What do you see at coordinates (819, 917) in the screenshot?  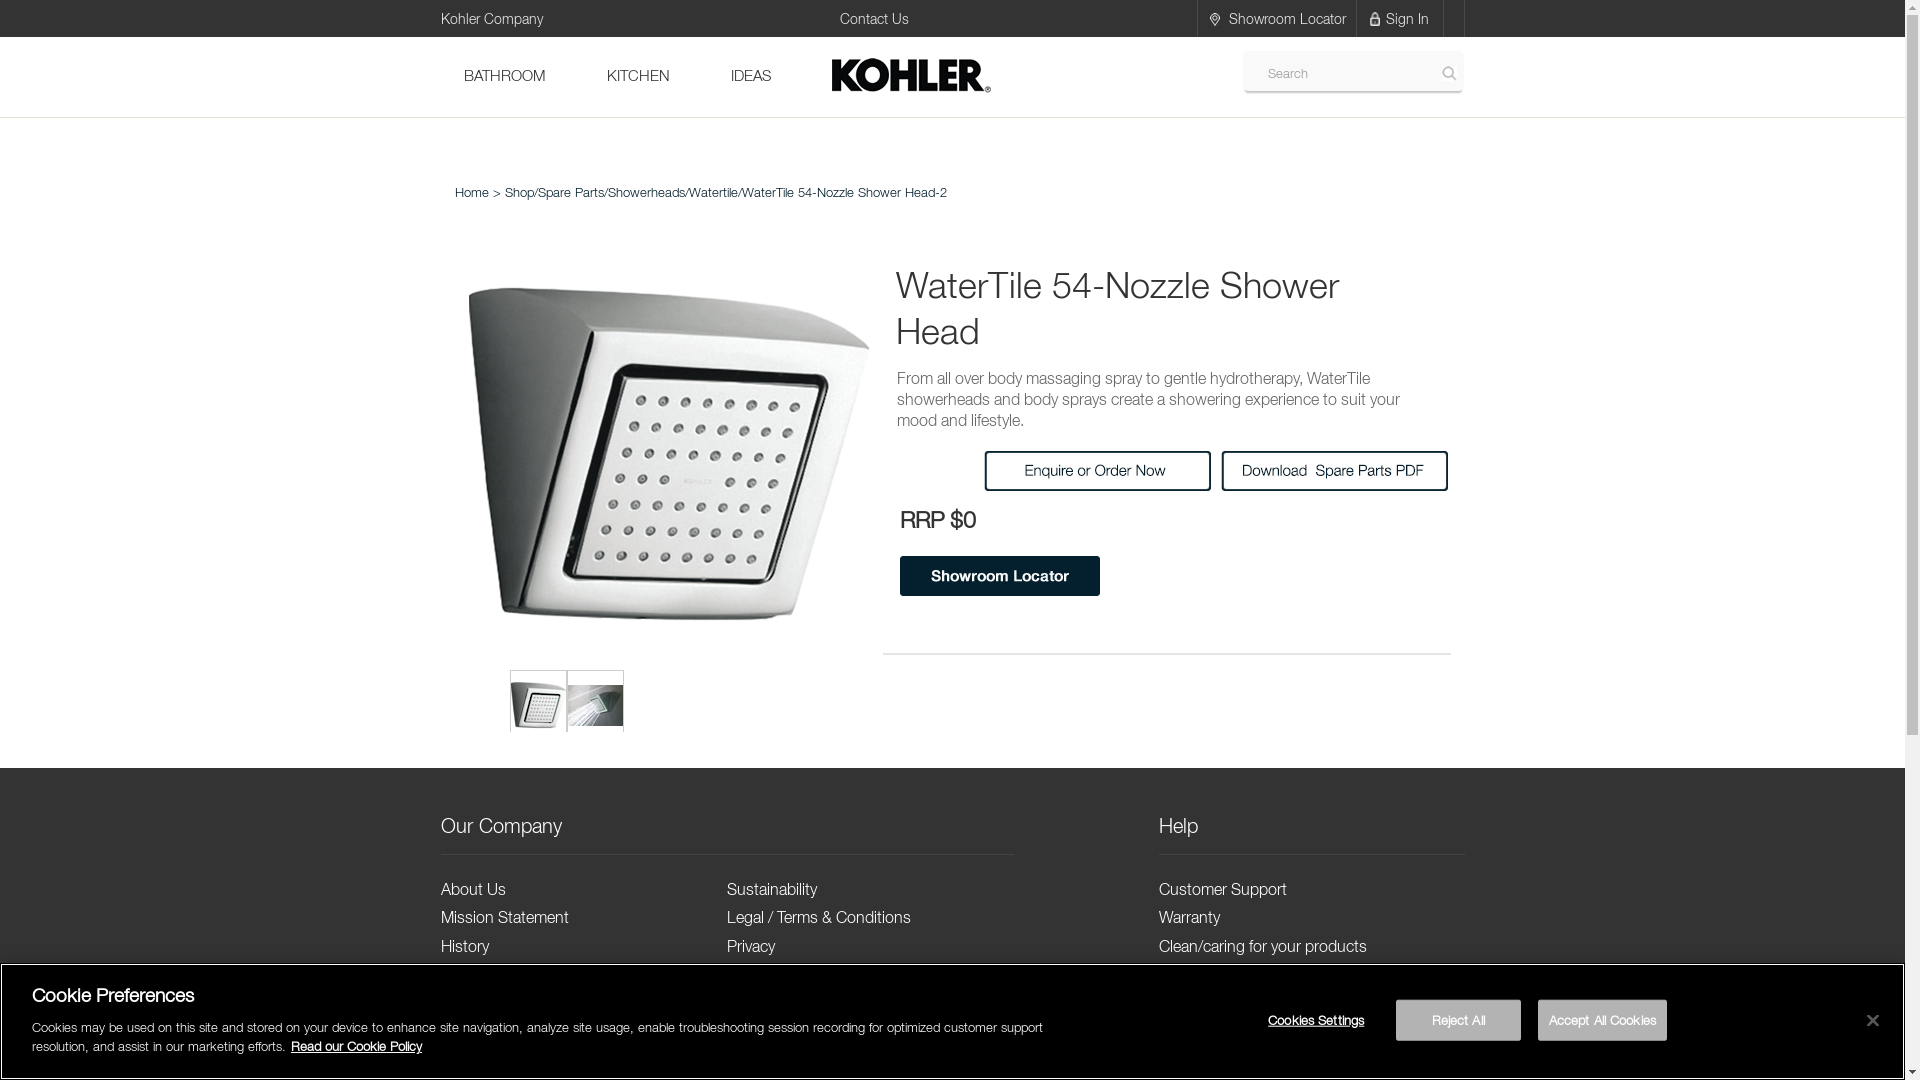 I see `Legal / Terms & Conditions` at bounding box center [819, 917].